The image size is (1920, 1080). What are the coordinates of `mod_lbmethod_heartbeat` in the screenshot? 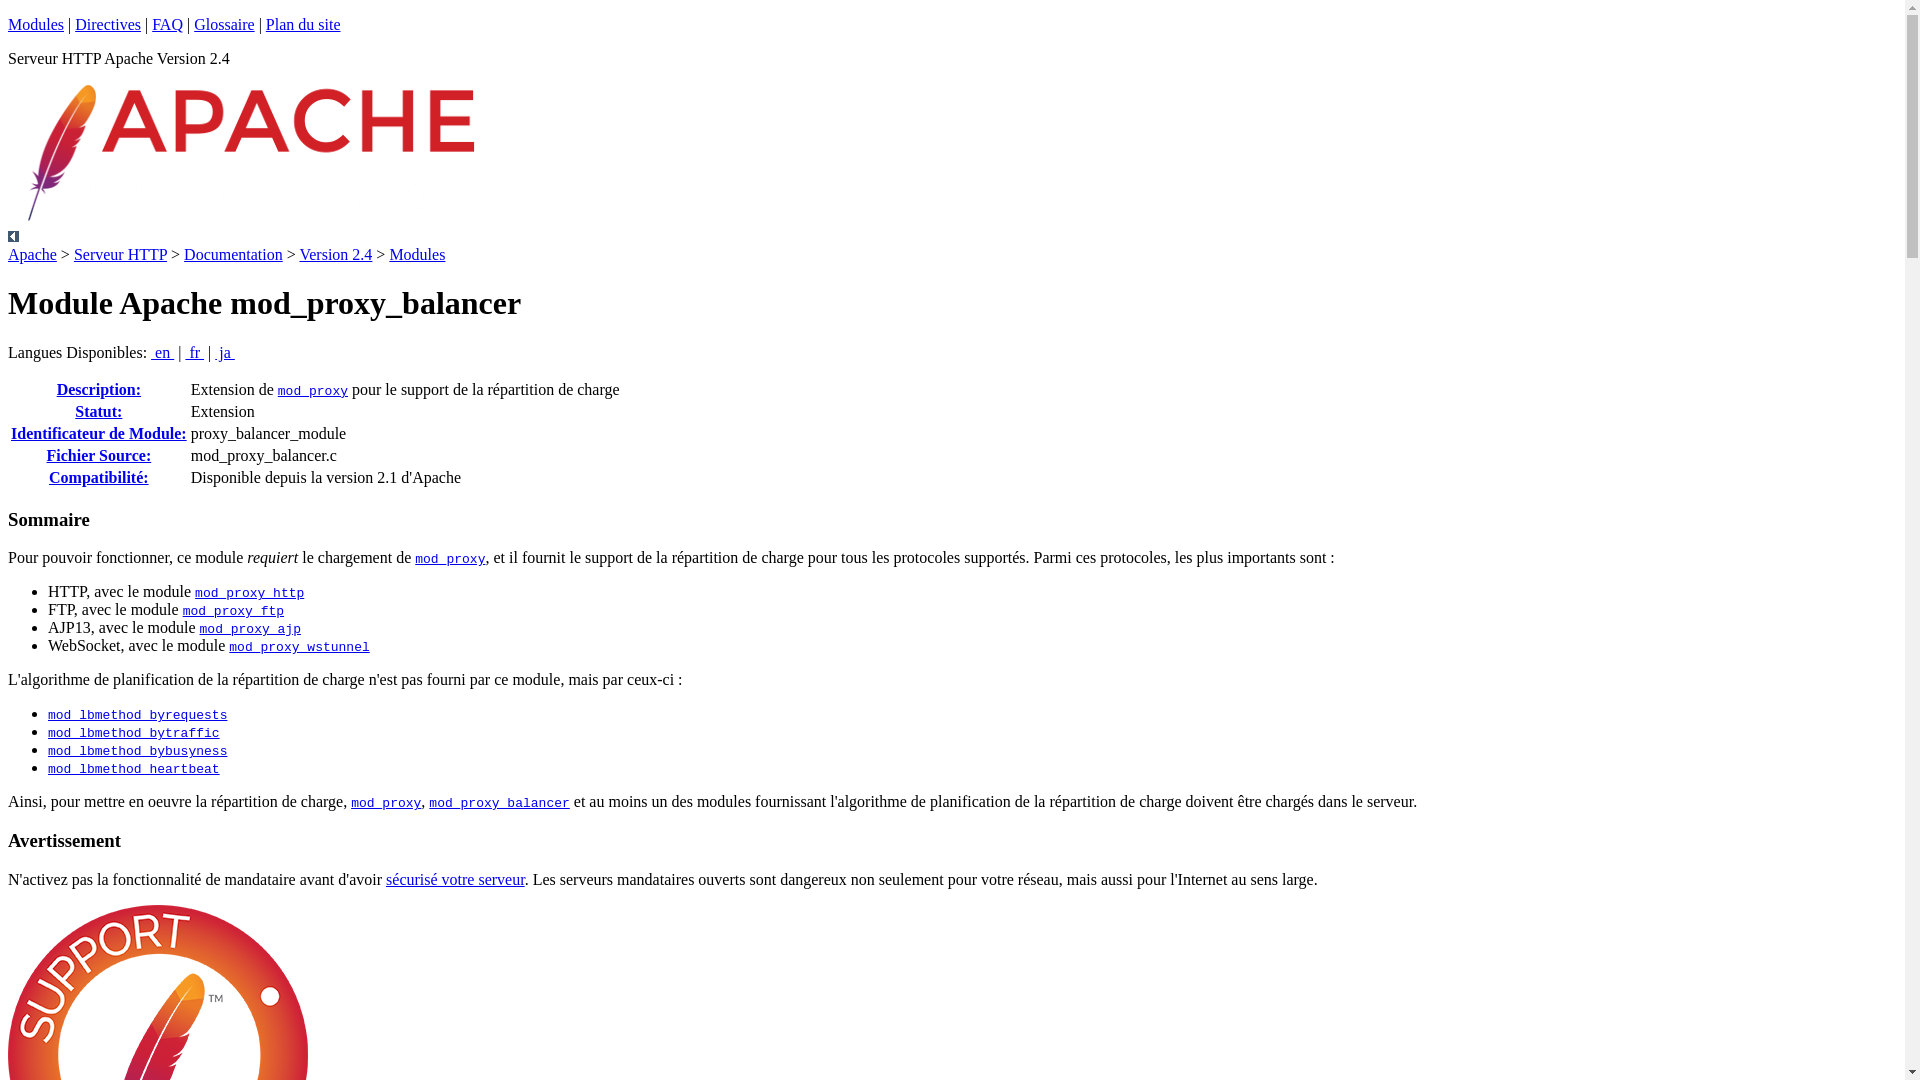 It's located at (134, 770).